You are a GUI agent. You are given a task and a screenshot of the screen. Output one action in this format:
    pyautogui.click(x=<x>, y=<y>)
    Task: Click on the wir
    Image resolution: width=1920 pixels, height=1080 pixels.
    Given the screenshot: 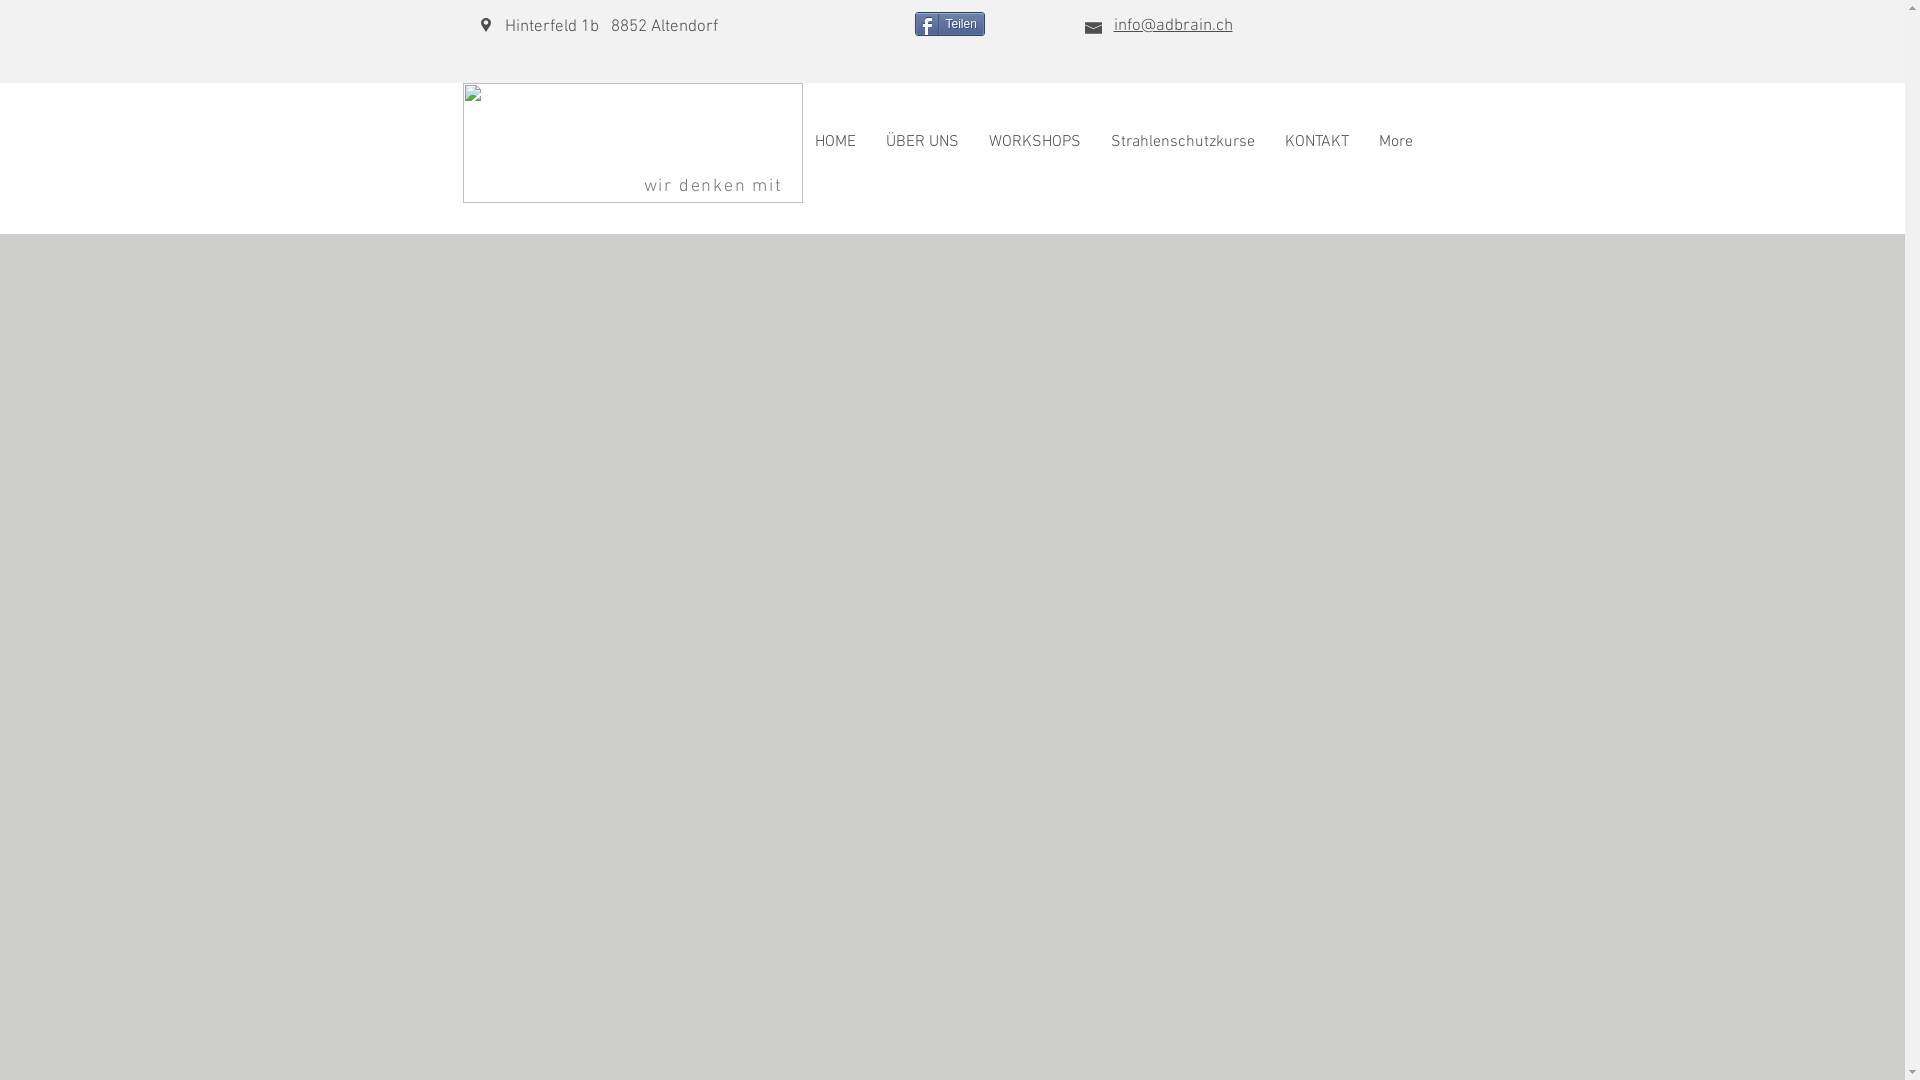 What is the action you would take?
    pyautogui.click(x=658, y=186)
    